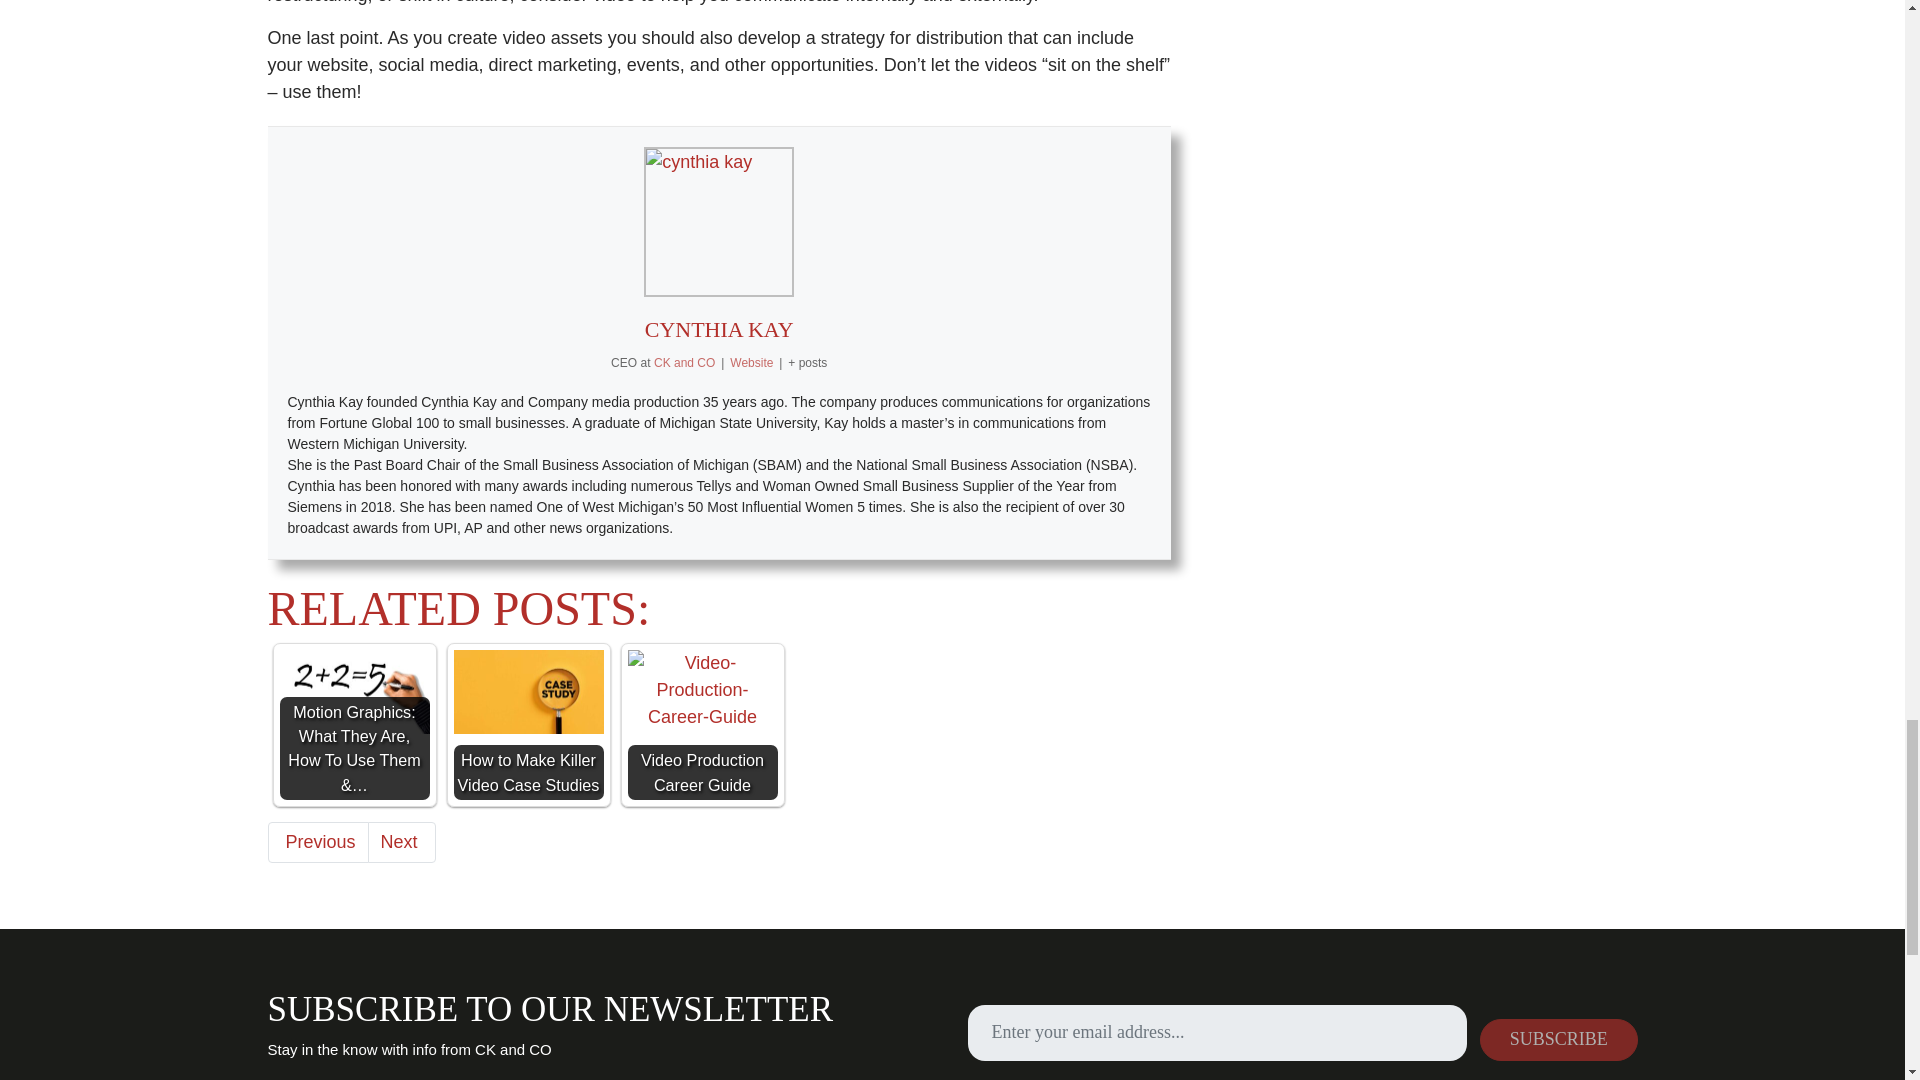  I want to click on Previous, so click(318, 842).